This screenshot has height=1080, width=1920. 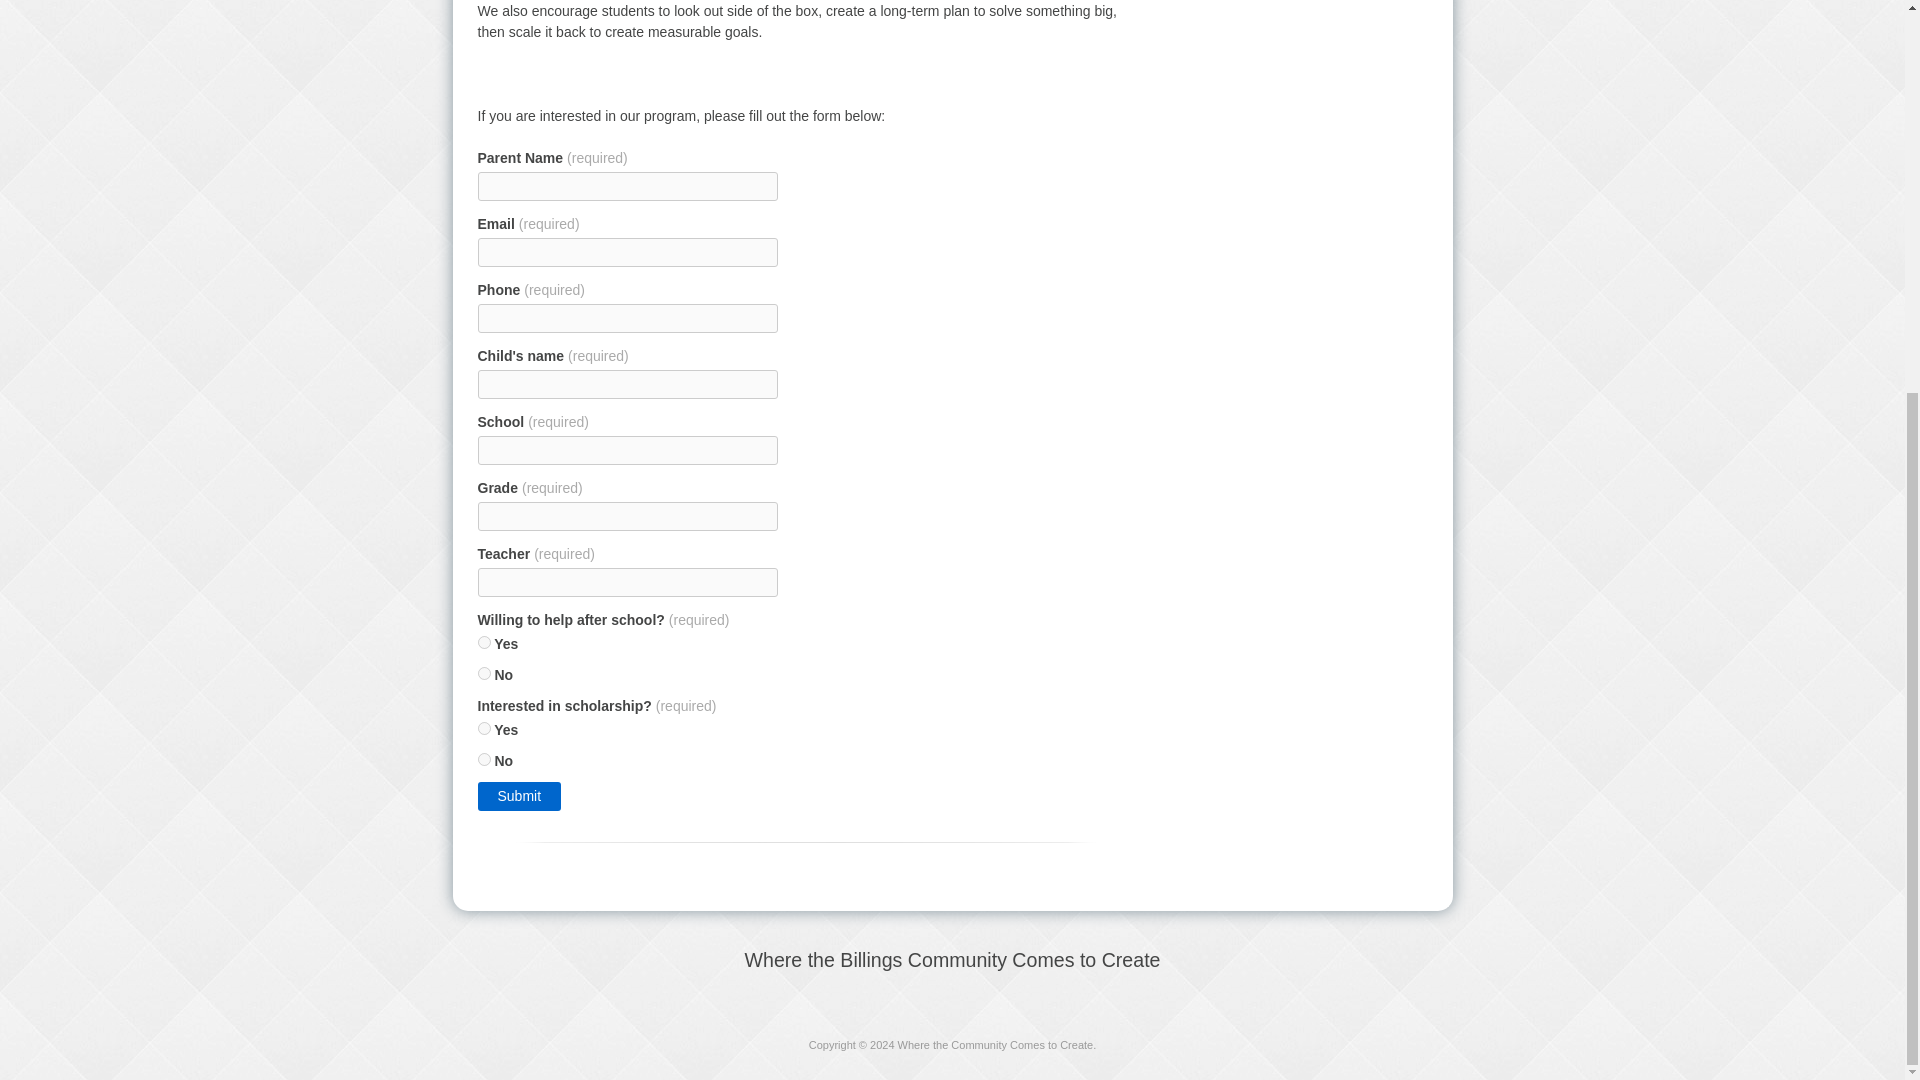 I want to click on No, so click(x=484, y=758).